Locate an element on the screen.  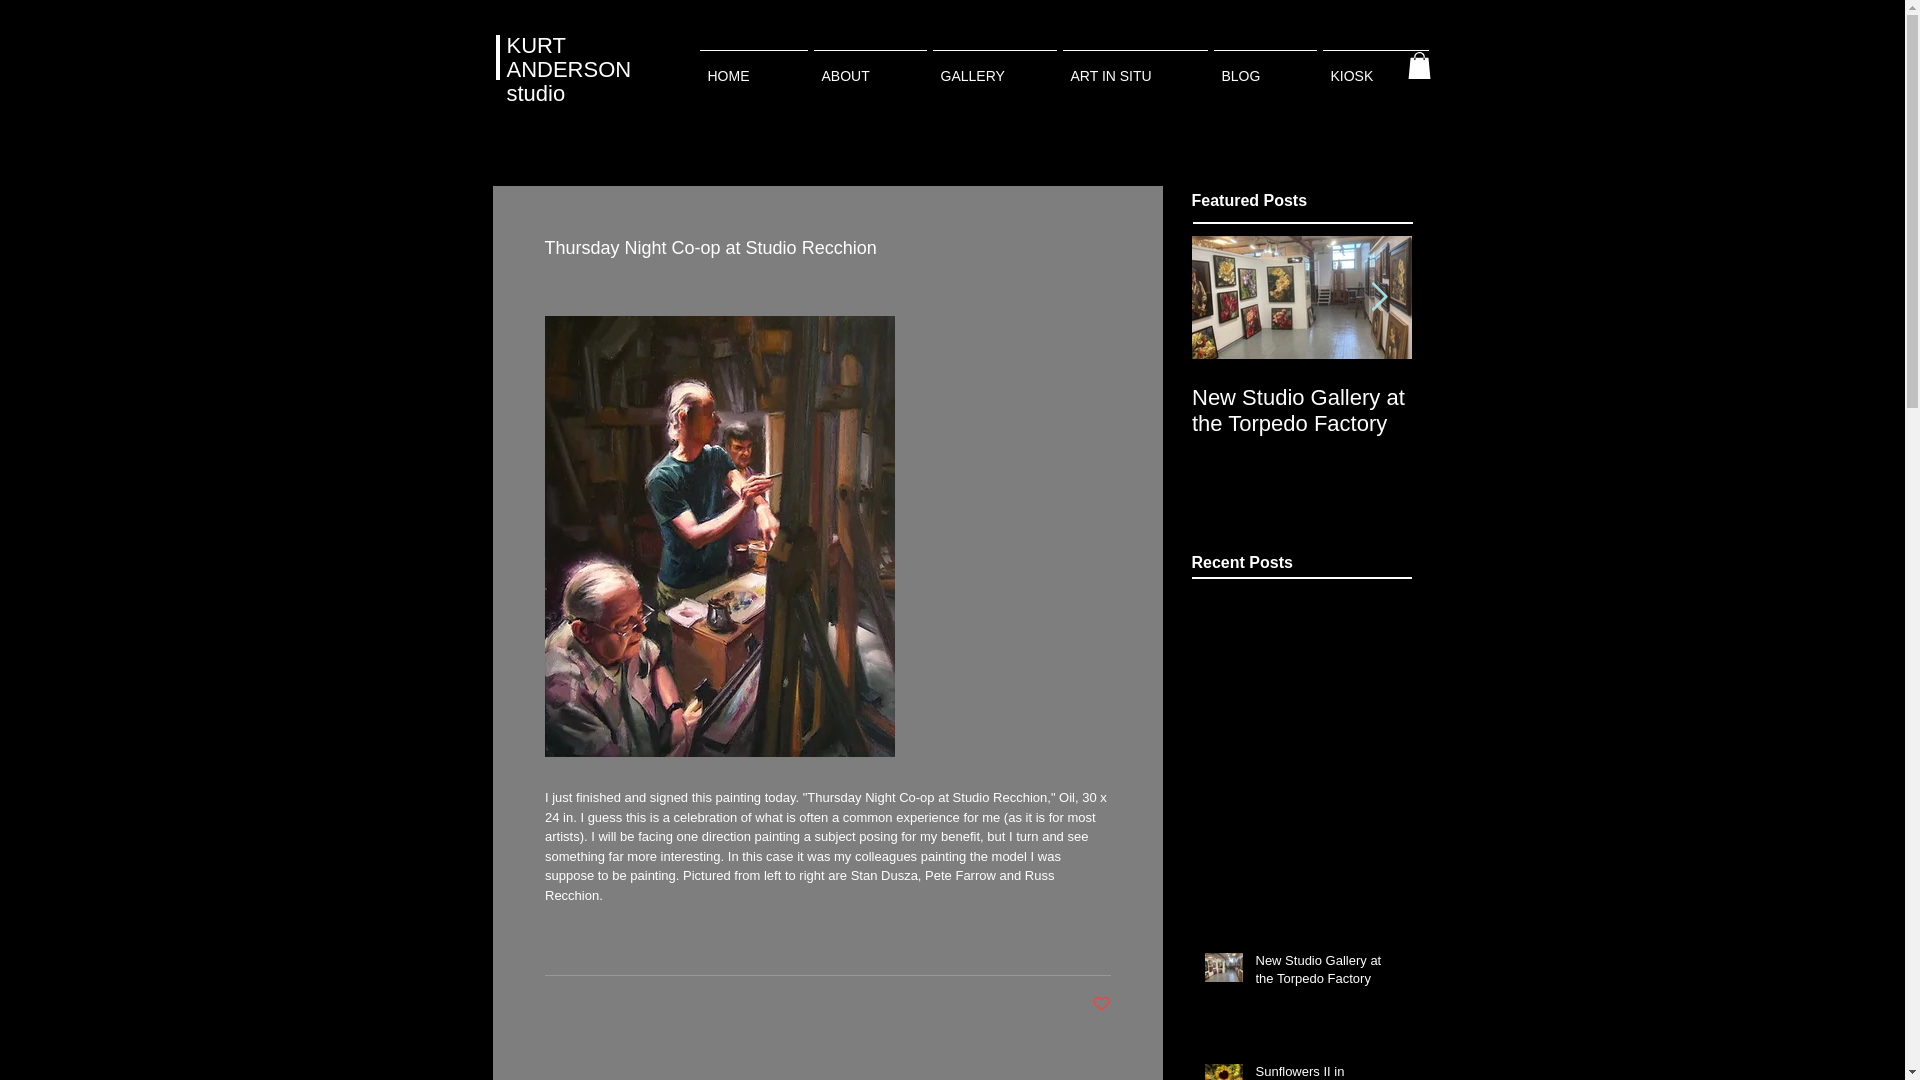
Post not marked as liked is located at coordinates (1102, 1004).